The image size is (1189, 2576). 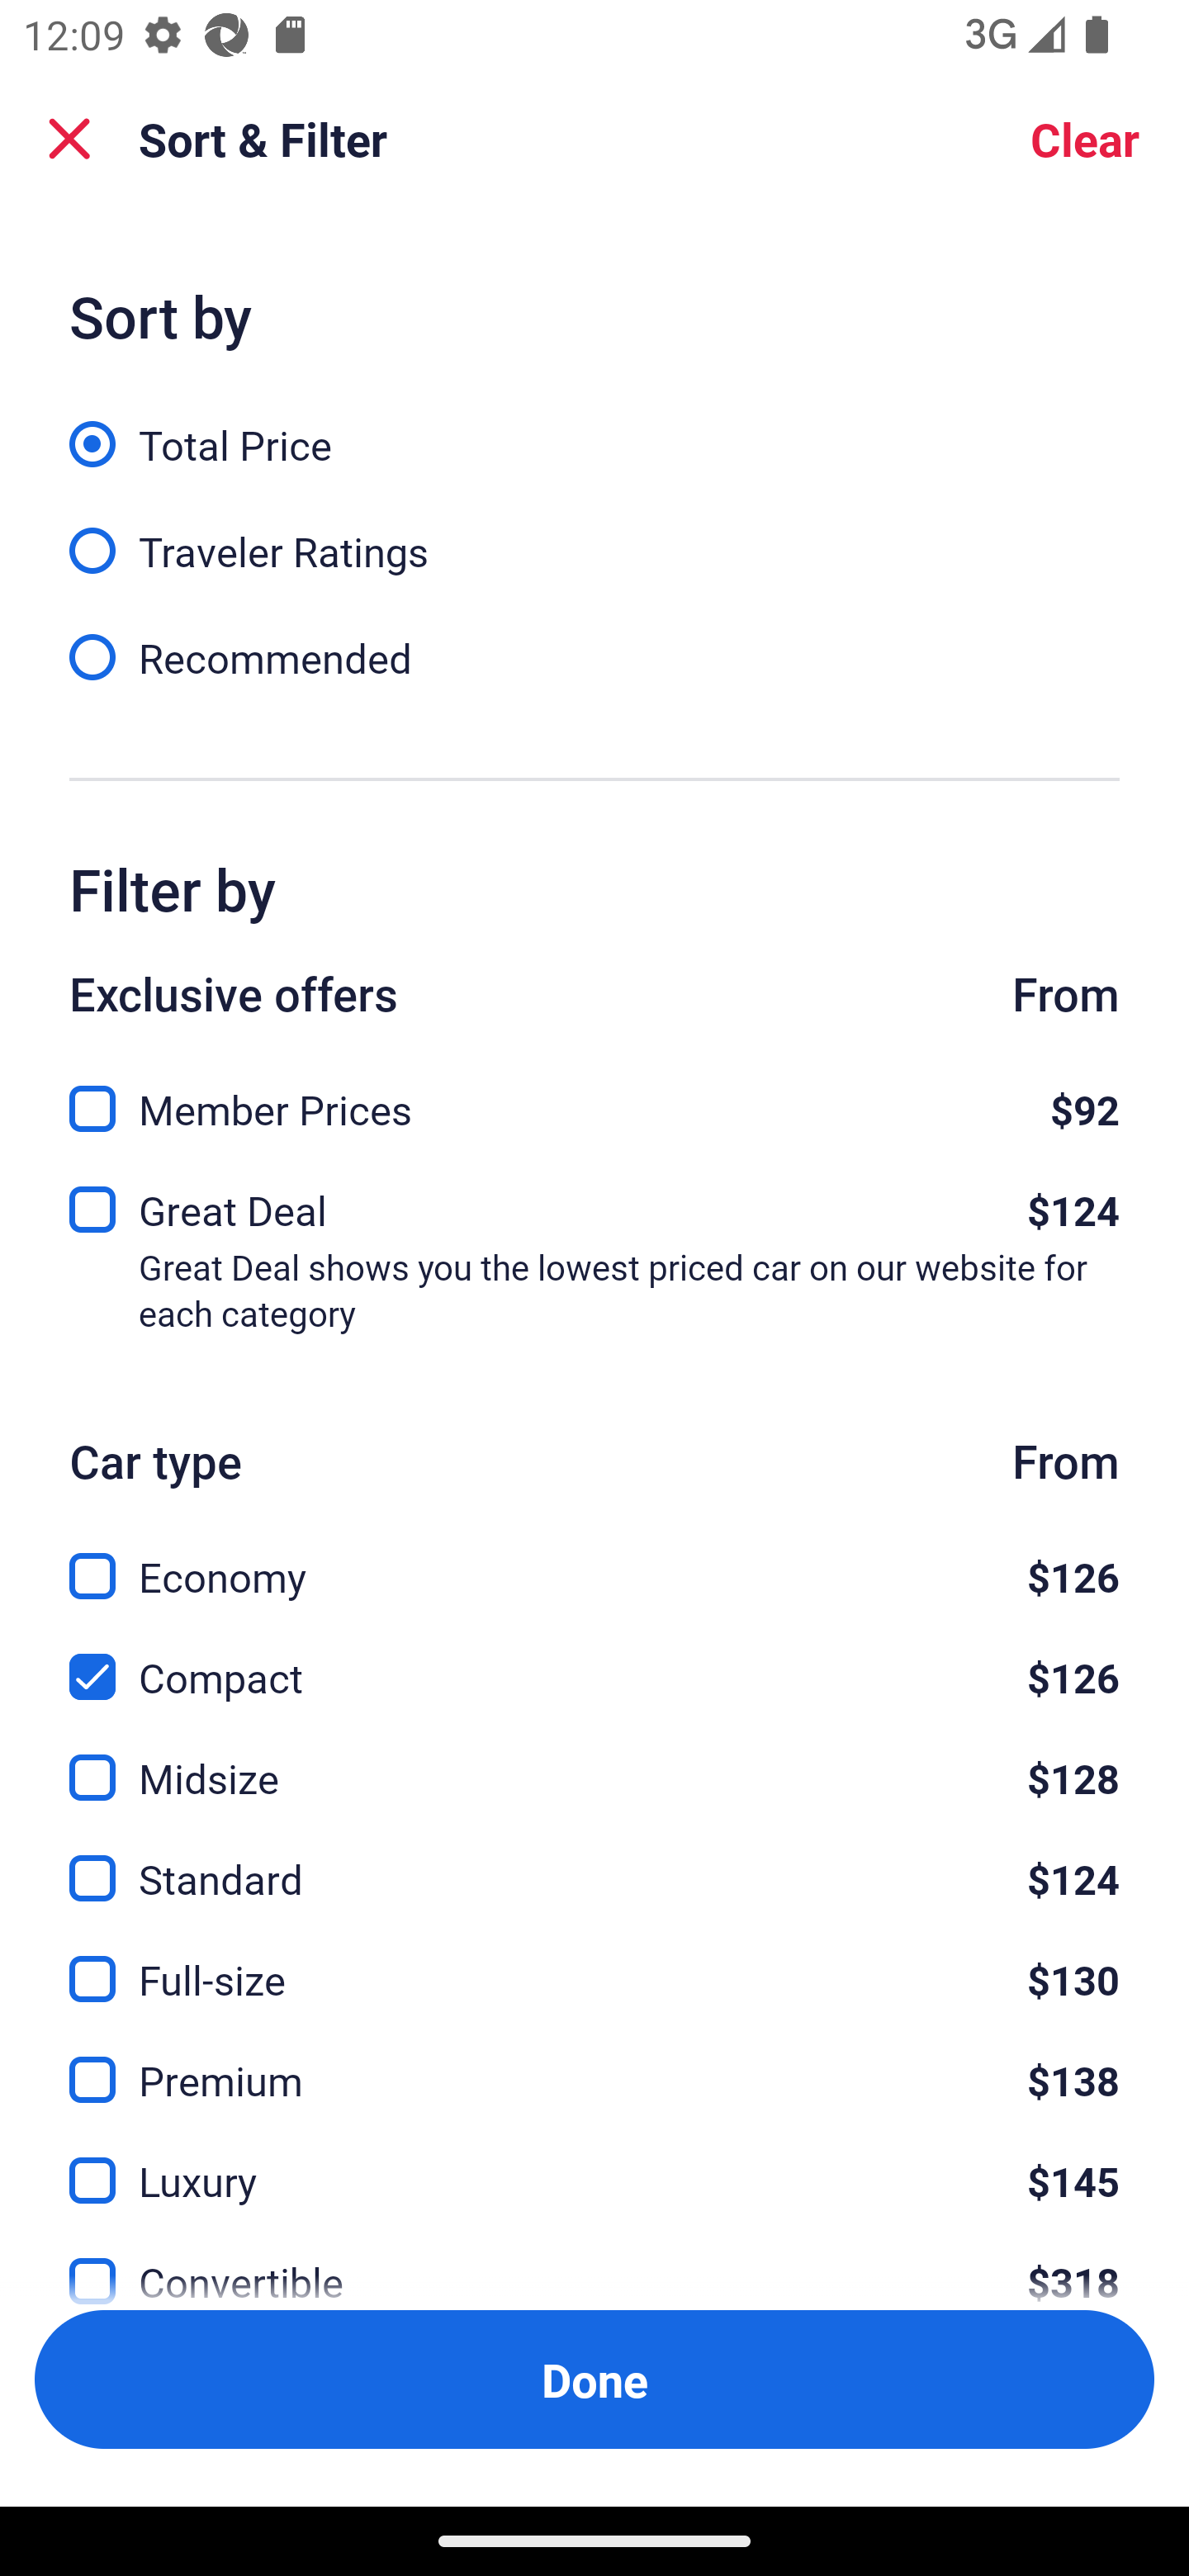 What do you see at coordinates (594, 1962) in the screenshot?
I see `Full-size, $130 Full-size $130` at bounding box center [594, 1962].